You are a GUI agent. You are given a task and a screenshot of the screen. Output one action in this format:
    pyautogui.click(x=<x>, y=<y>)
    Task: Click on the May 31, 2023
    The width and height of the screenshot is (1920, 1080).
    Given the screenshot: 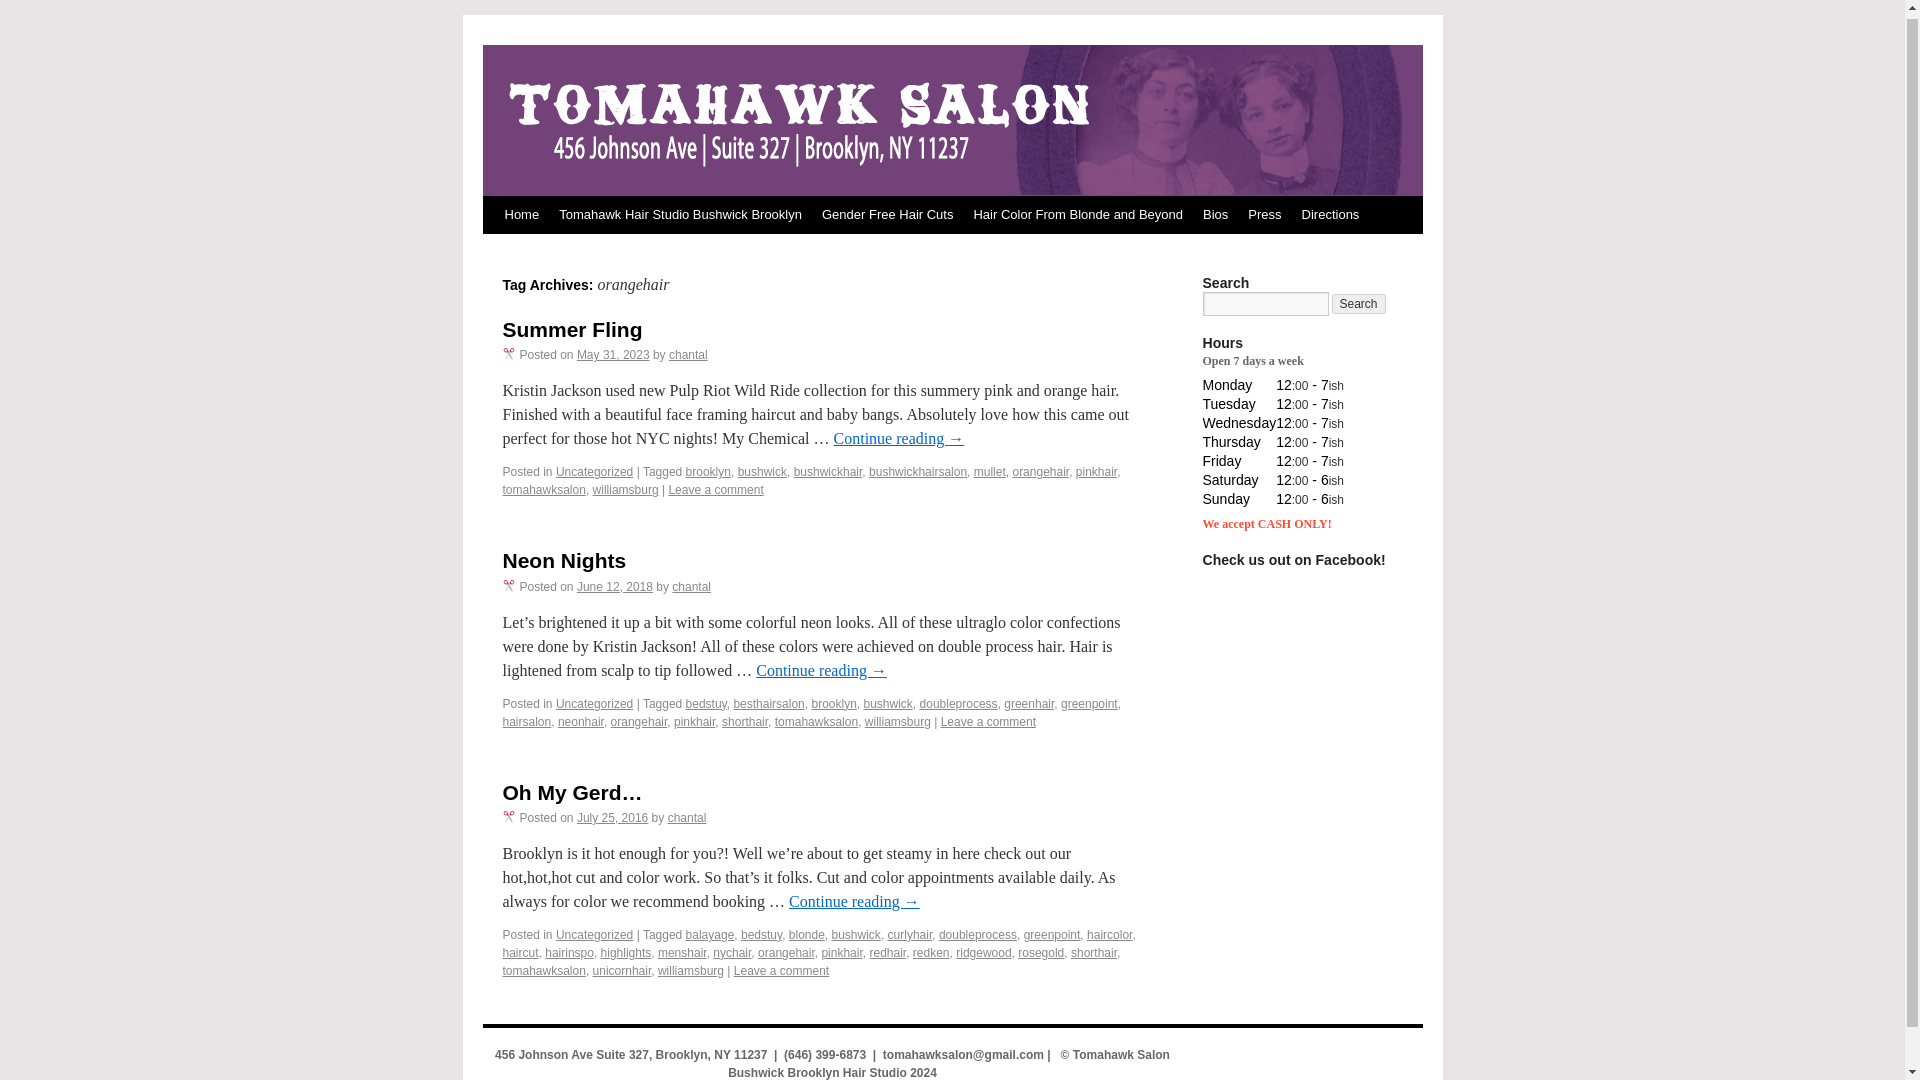 What is the action you would take?
    pyautogui.click(x=614, y=354)
    